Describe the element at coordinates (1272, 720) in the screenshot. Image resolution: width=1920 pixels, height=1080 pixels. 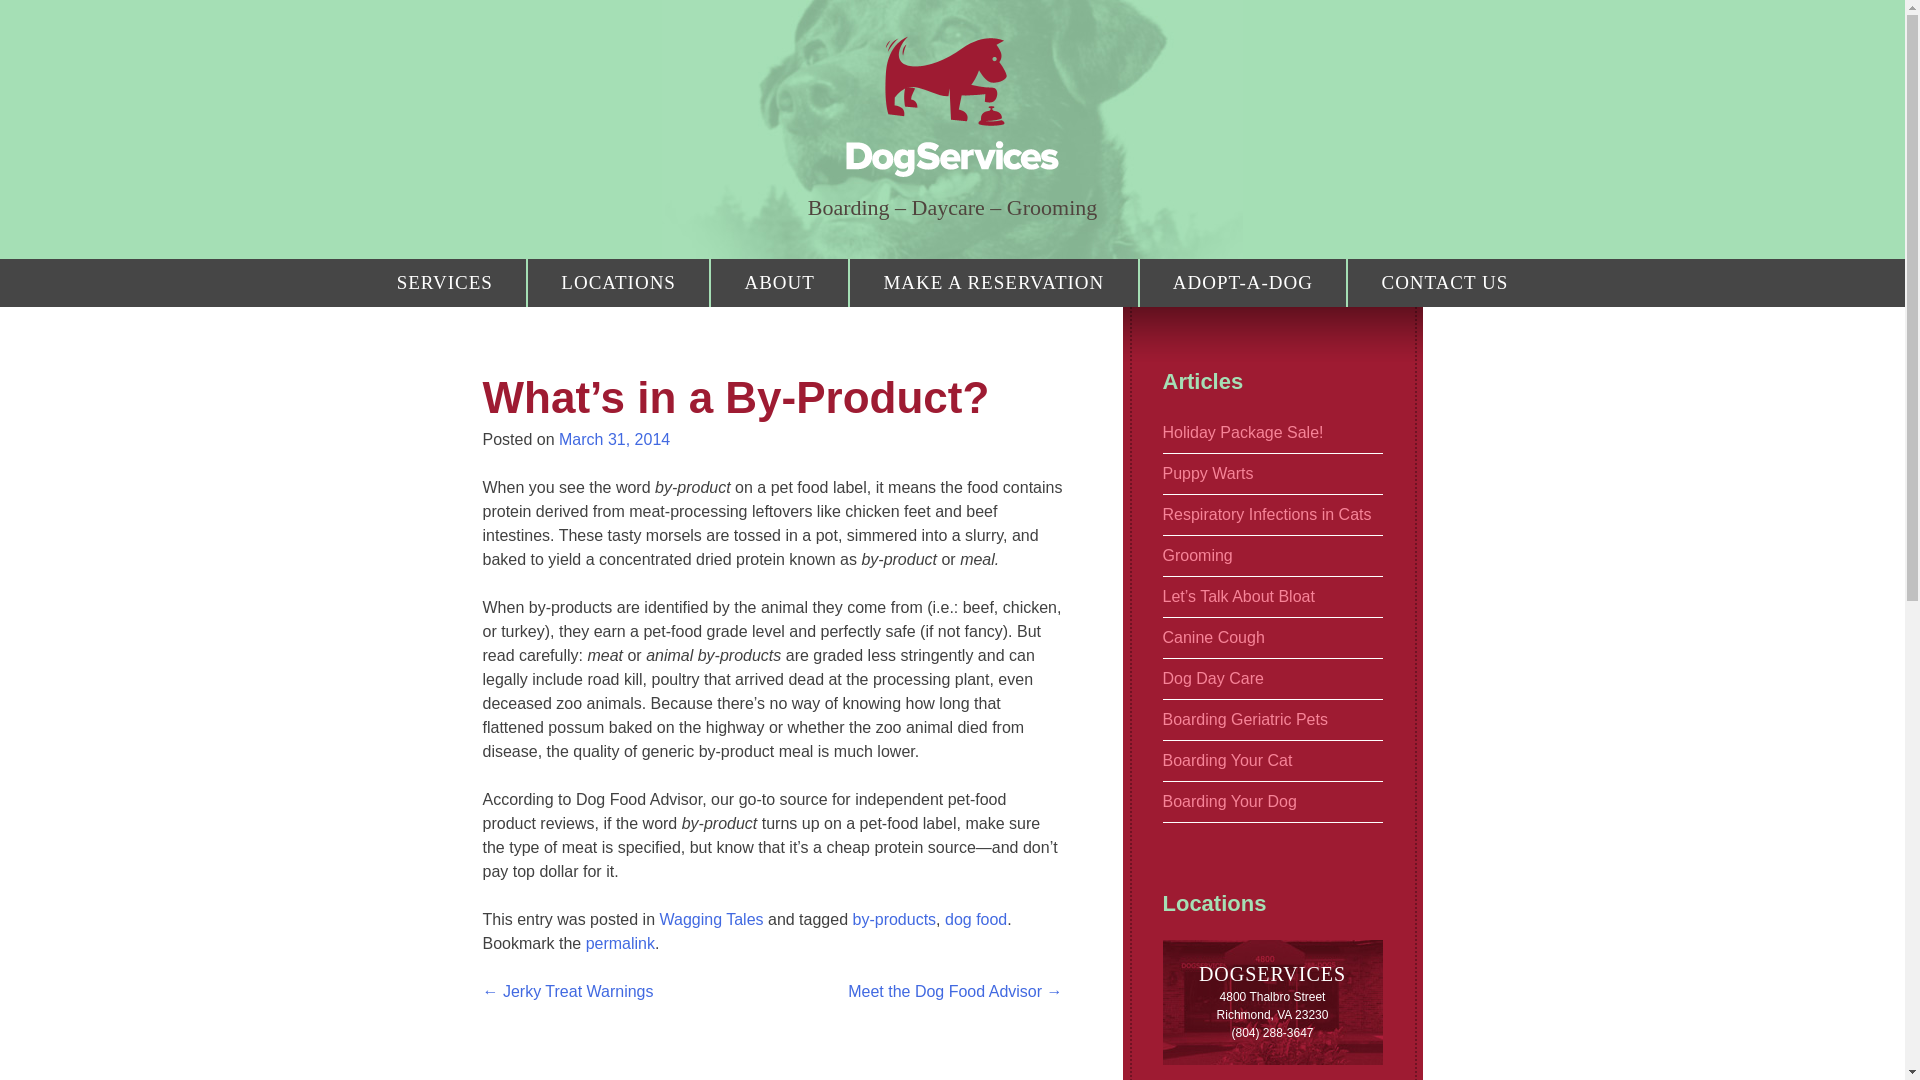
I see `Boarding Geriatric Pets` at that location.